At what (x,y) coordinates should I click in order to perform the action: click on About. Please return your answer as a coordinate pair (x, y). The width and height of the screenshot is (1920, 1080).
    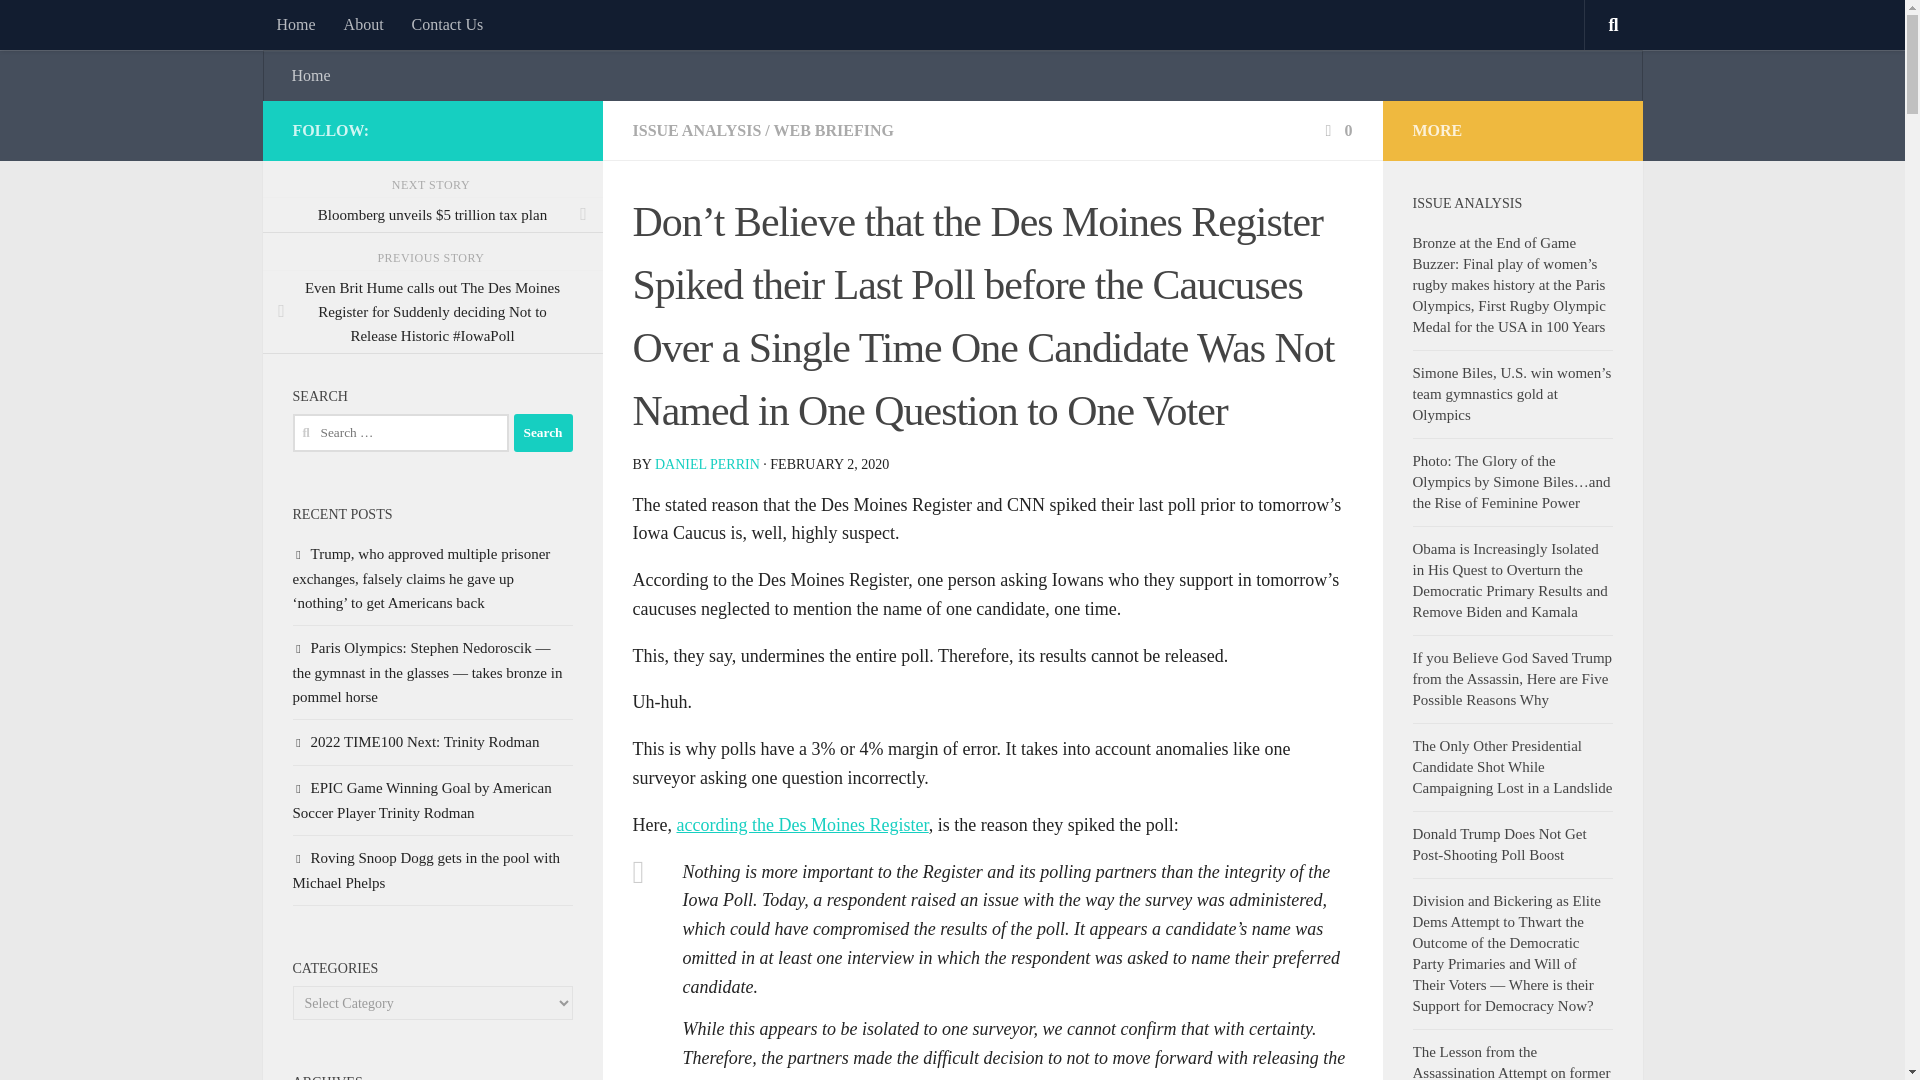
    Looking at the image, I should click on (364, 24).